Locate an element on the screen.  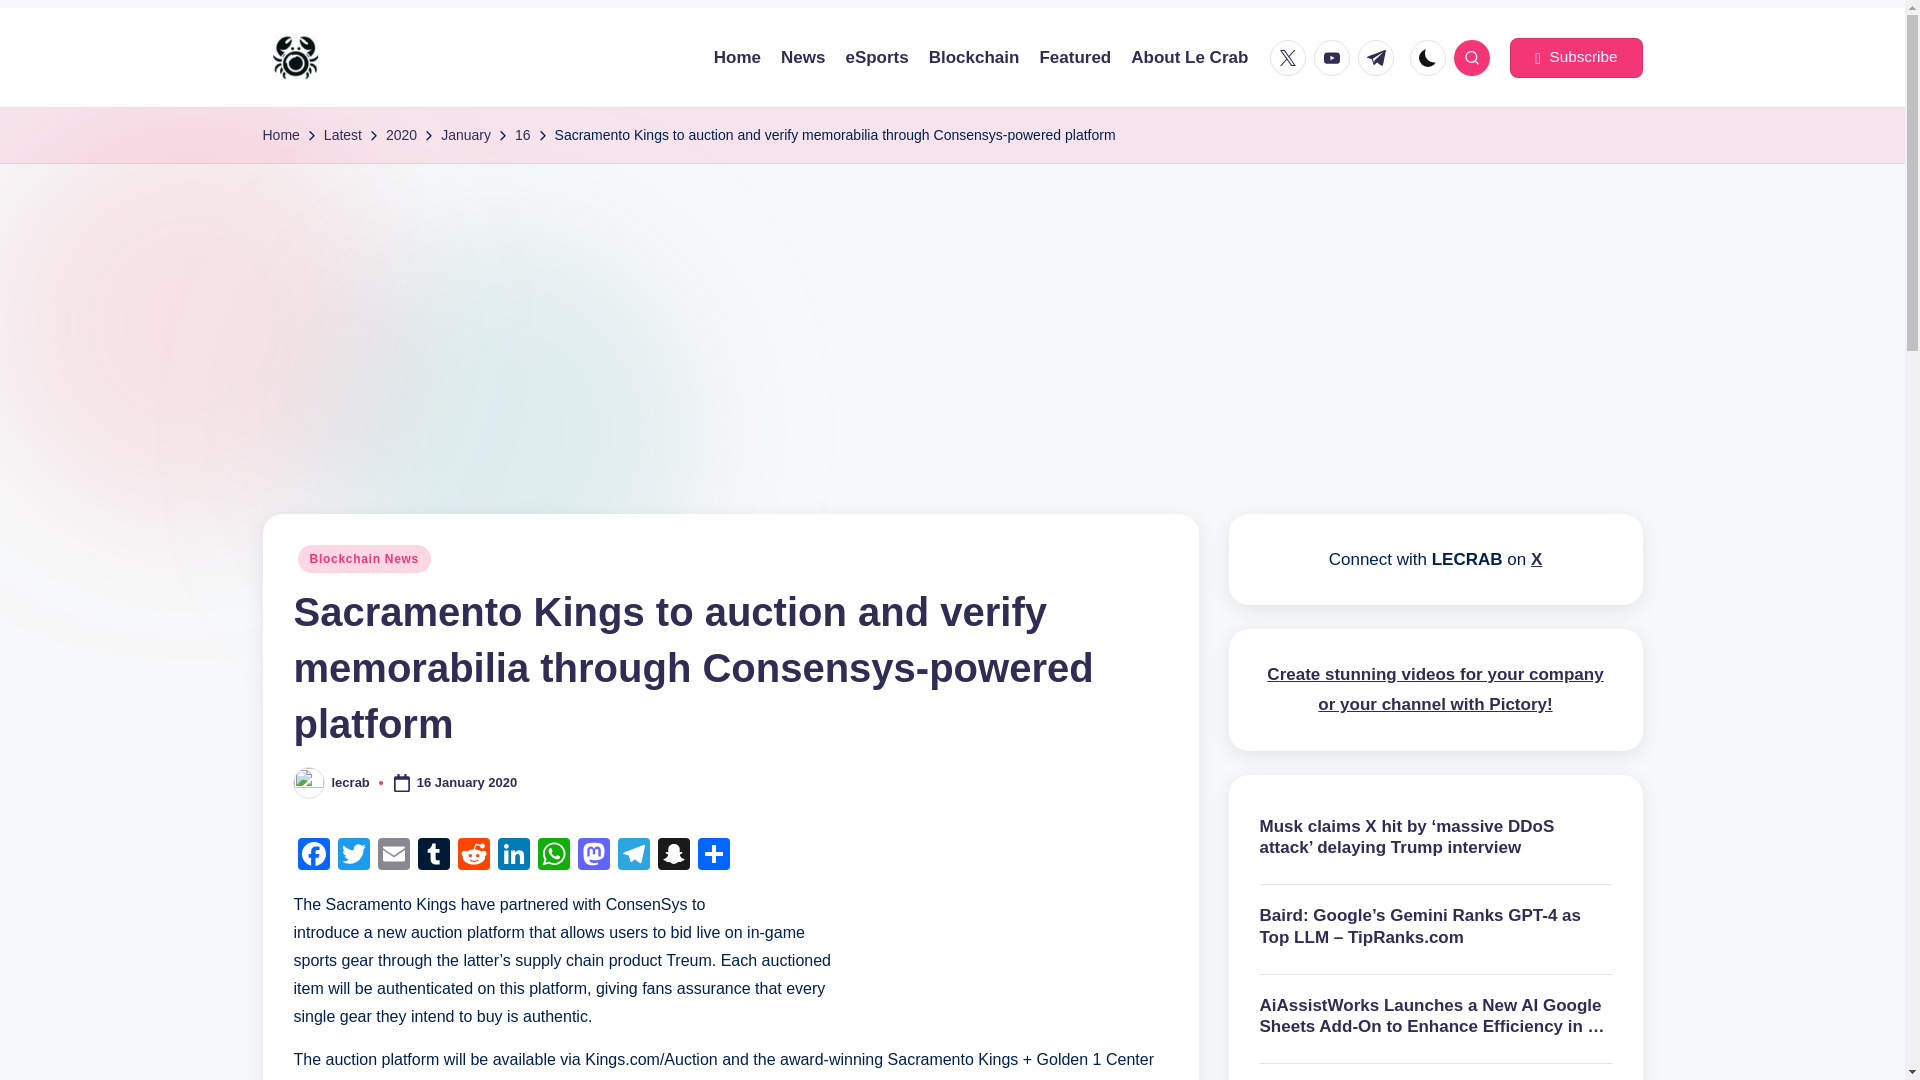
Home is located at coordinates (280, 135).